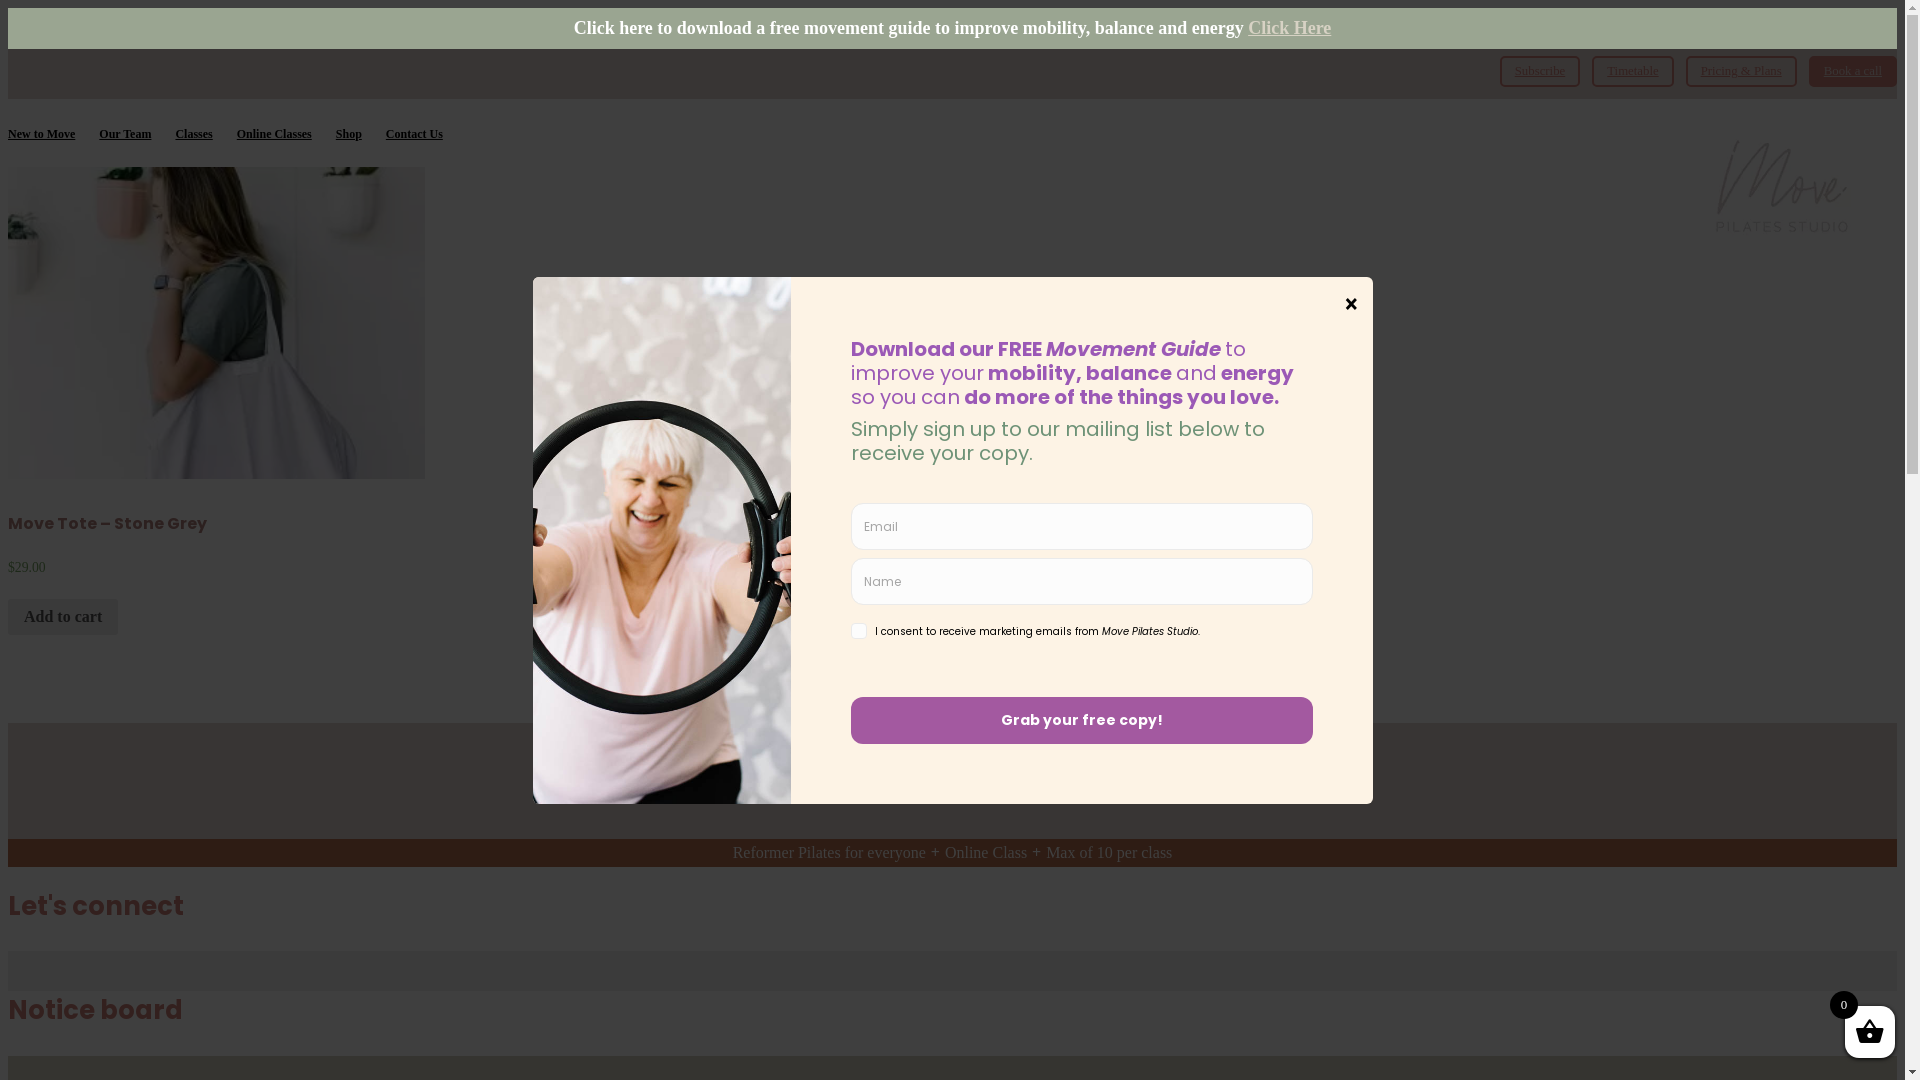 Image resolution: width=1920 pixels, height=1080 pixels. Describe the element at coordinates (1540, 72) in the screenshot. I see `Subscribe` at that location.